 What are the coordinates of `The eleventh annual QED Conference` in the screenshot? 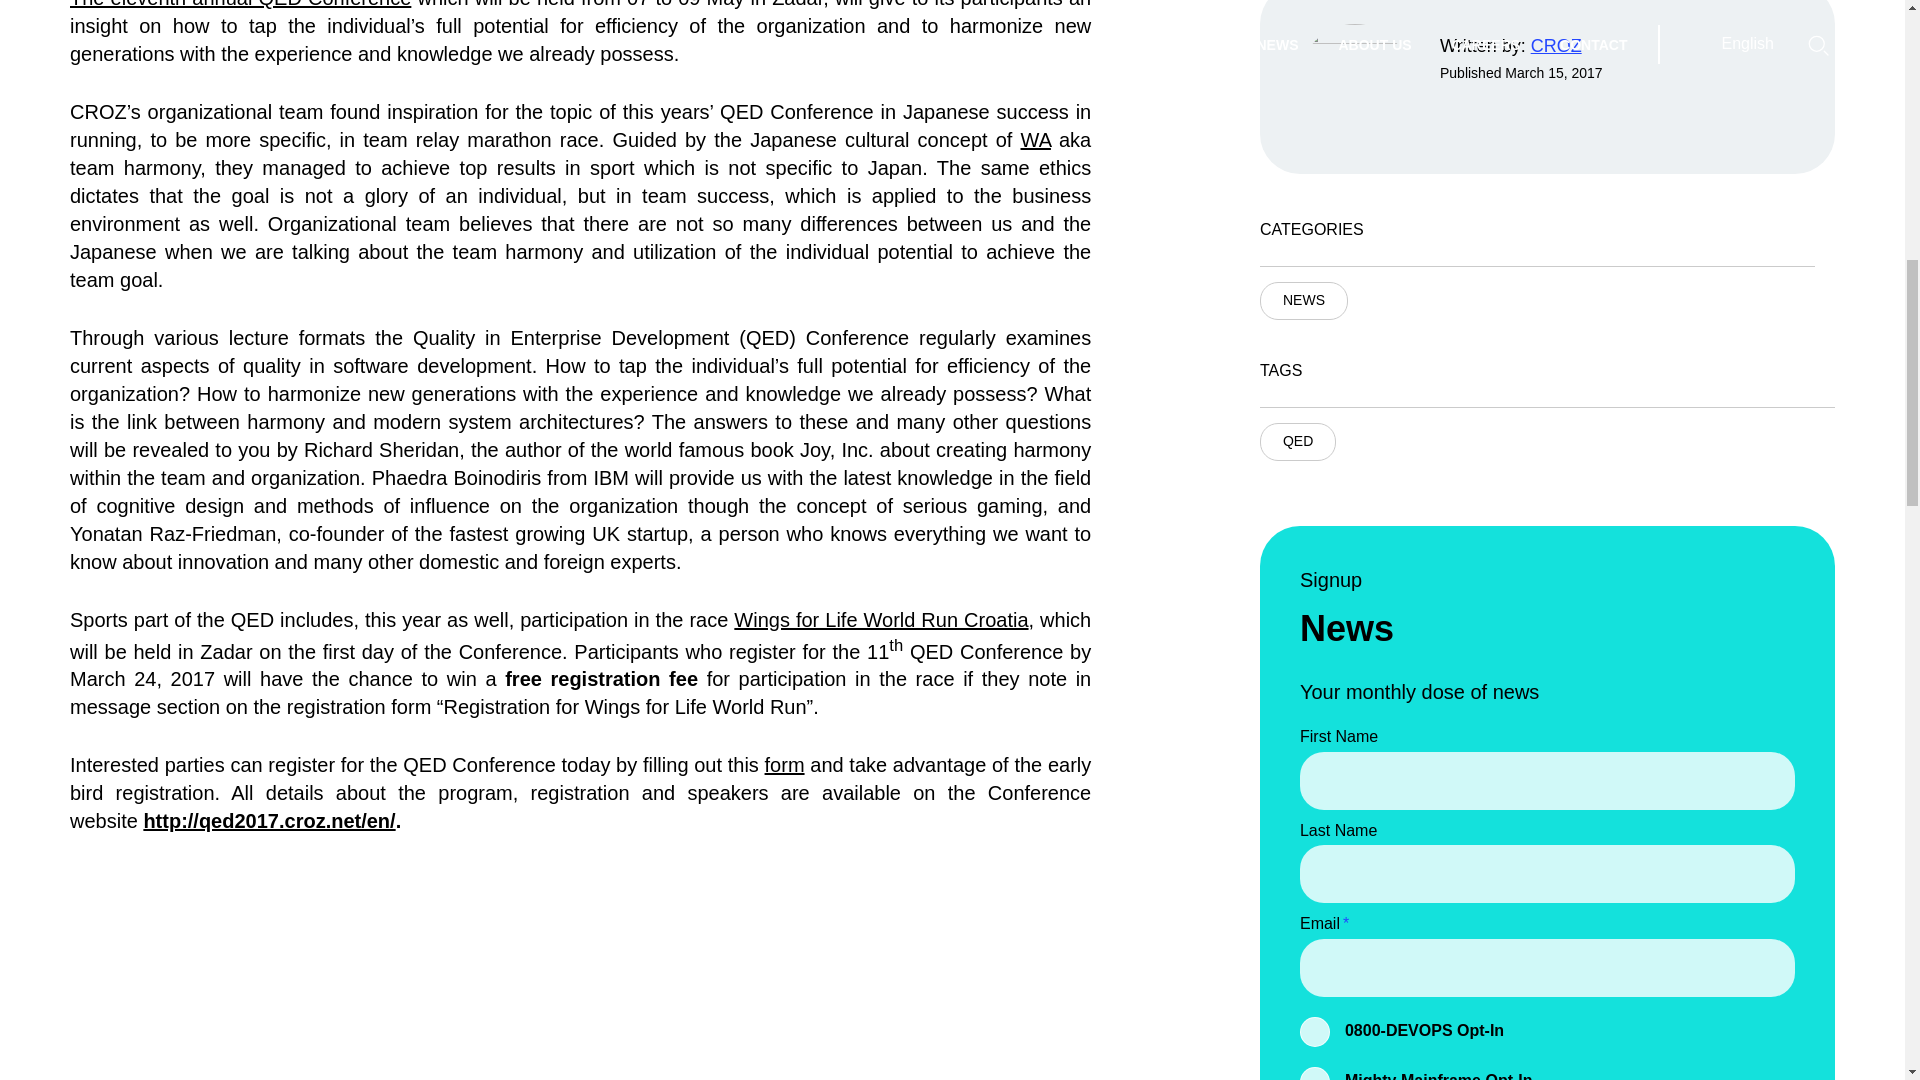 It's located at (240, 4).